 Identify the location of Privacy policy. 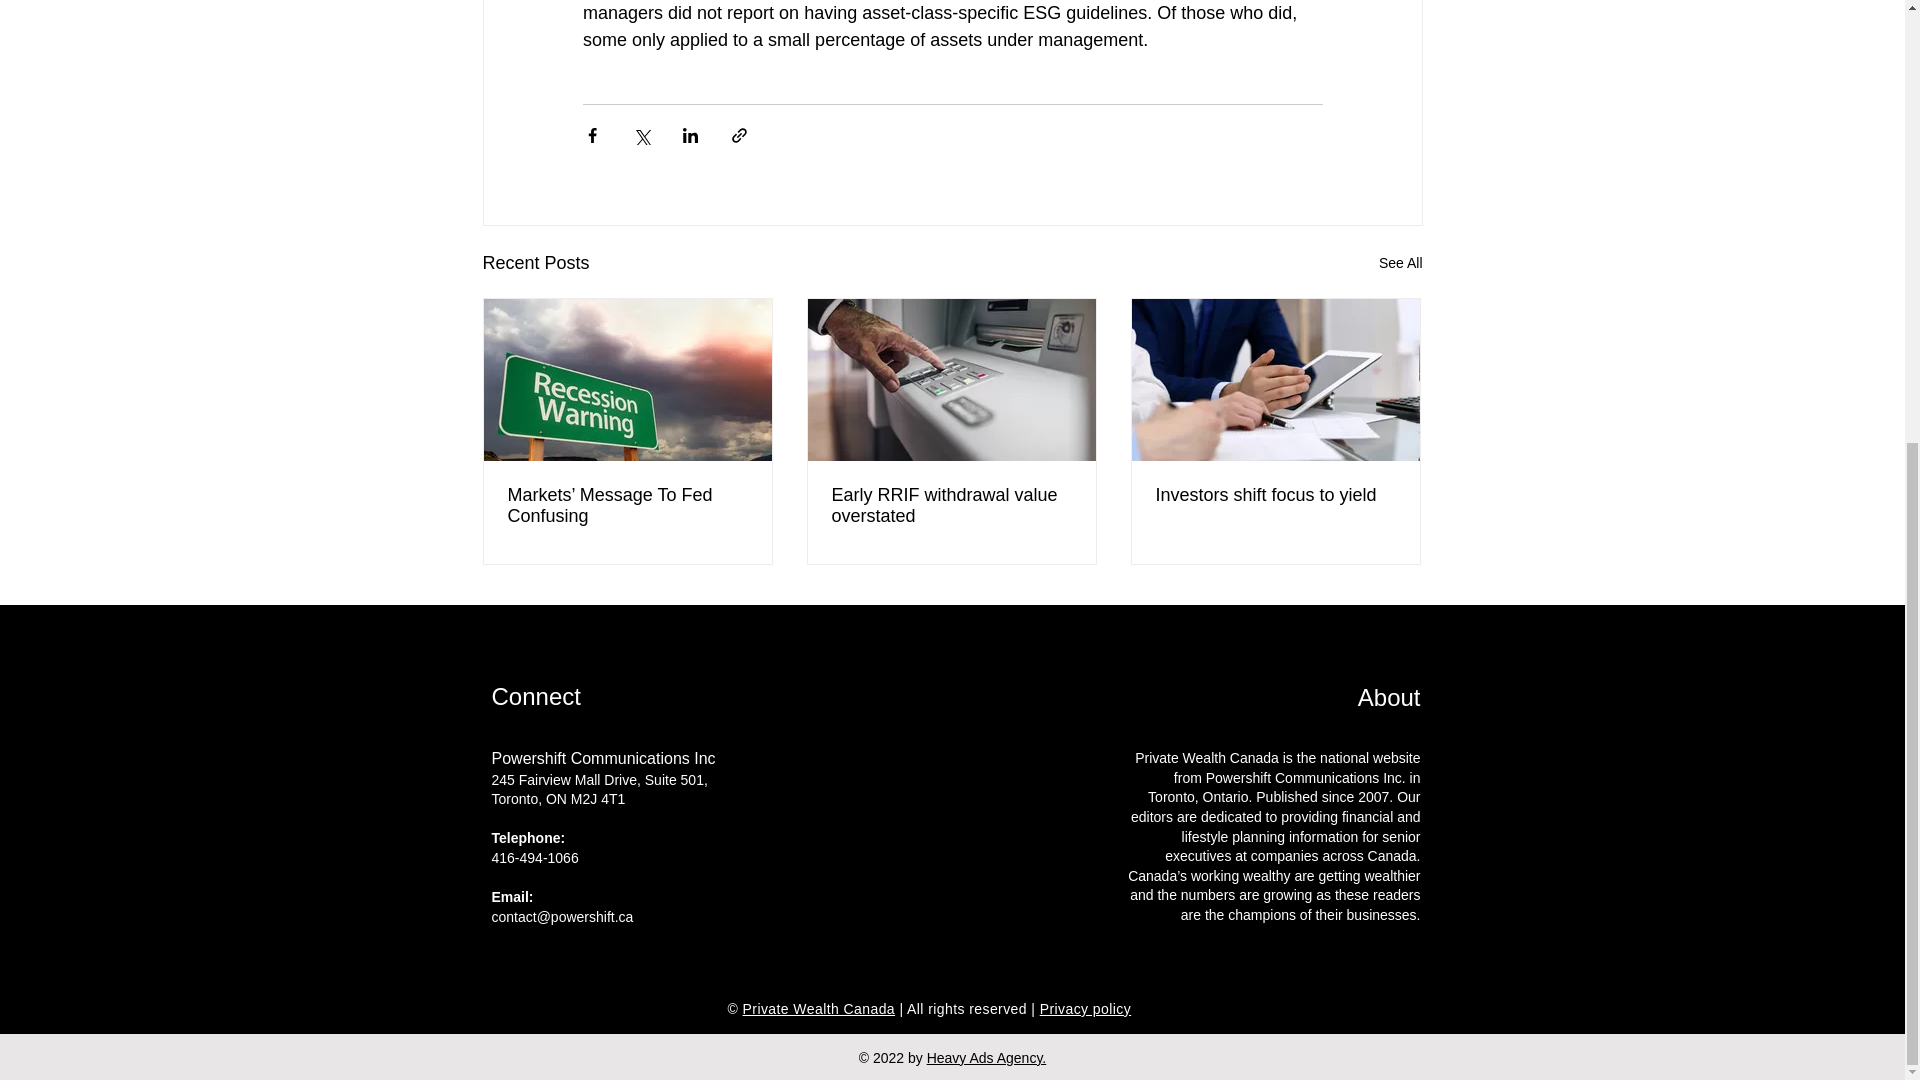
(1085, 1009).